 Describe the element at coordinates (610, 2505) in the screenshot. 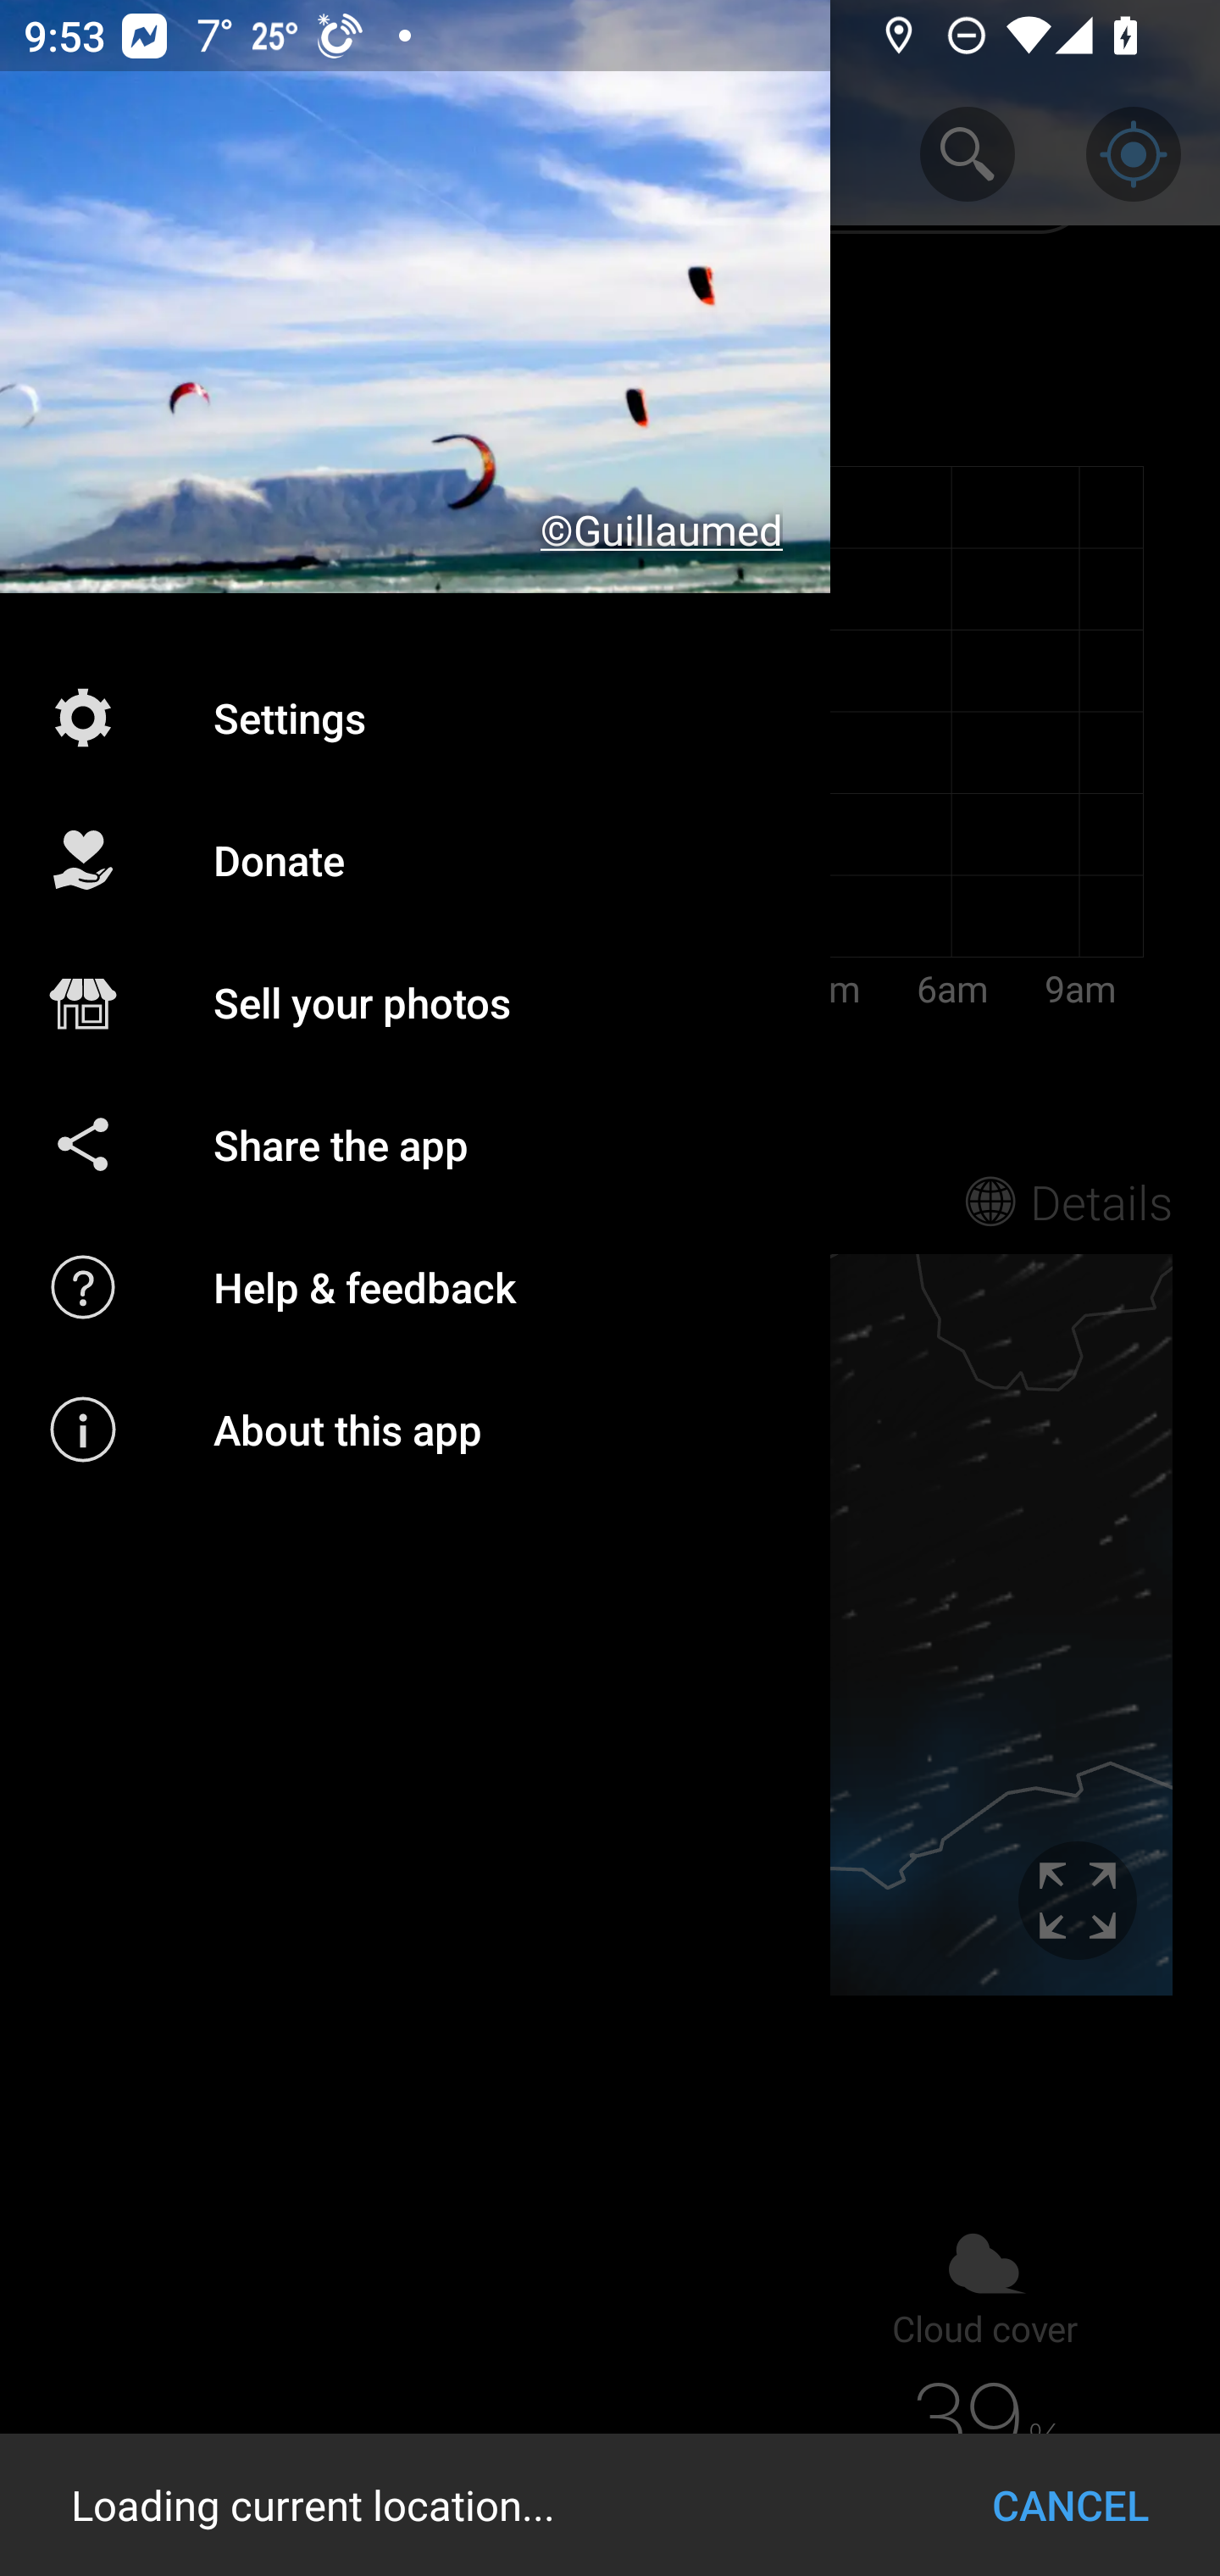

I see `Loading current location... CANCEL` at that location.